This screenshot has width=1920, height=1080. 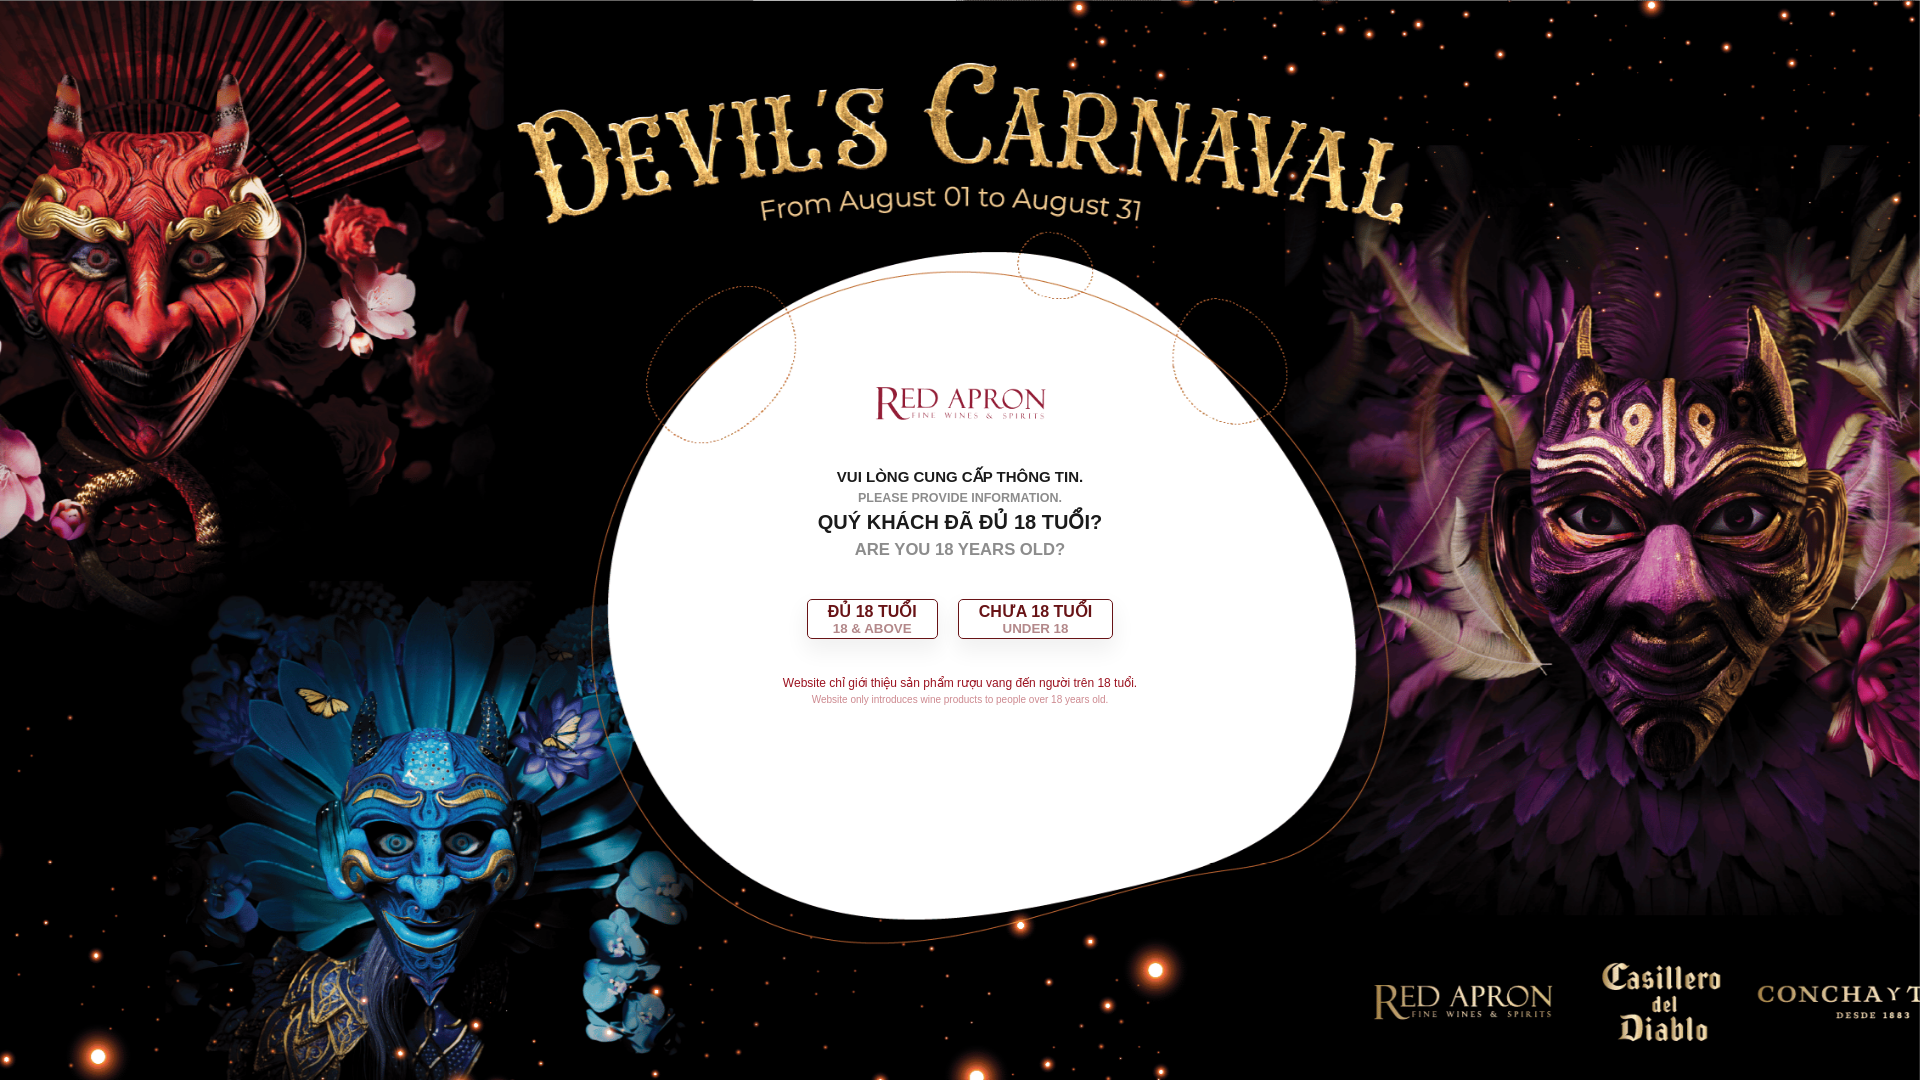 What do you see at coordinates (434, 160) in the screenshot?
I see `WINES` at bounding box center [434, 160].